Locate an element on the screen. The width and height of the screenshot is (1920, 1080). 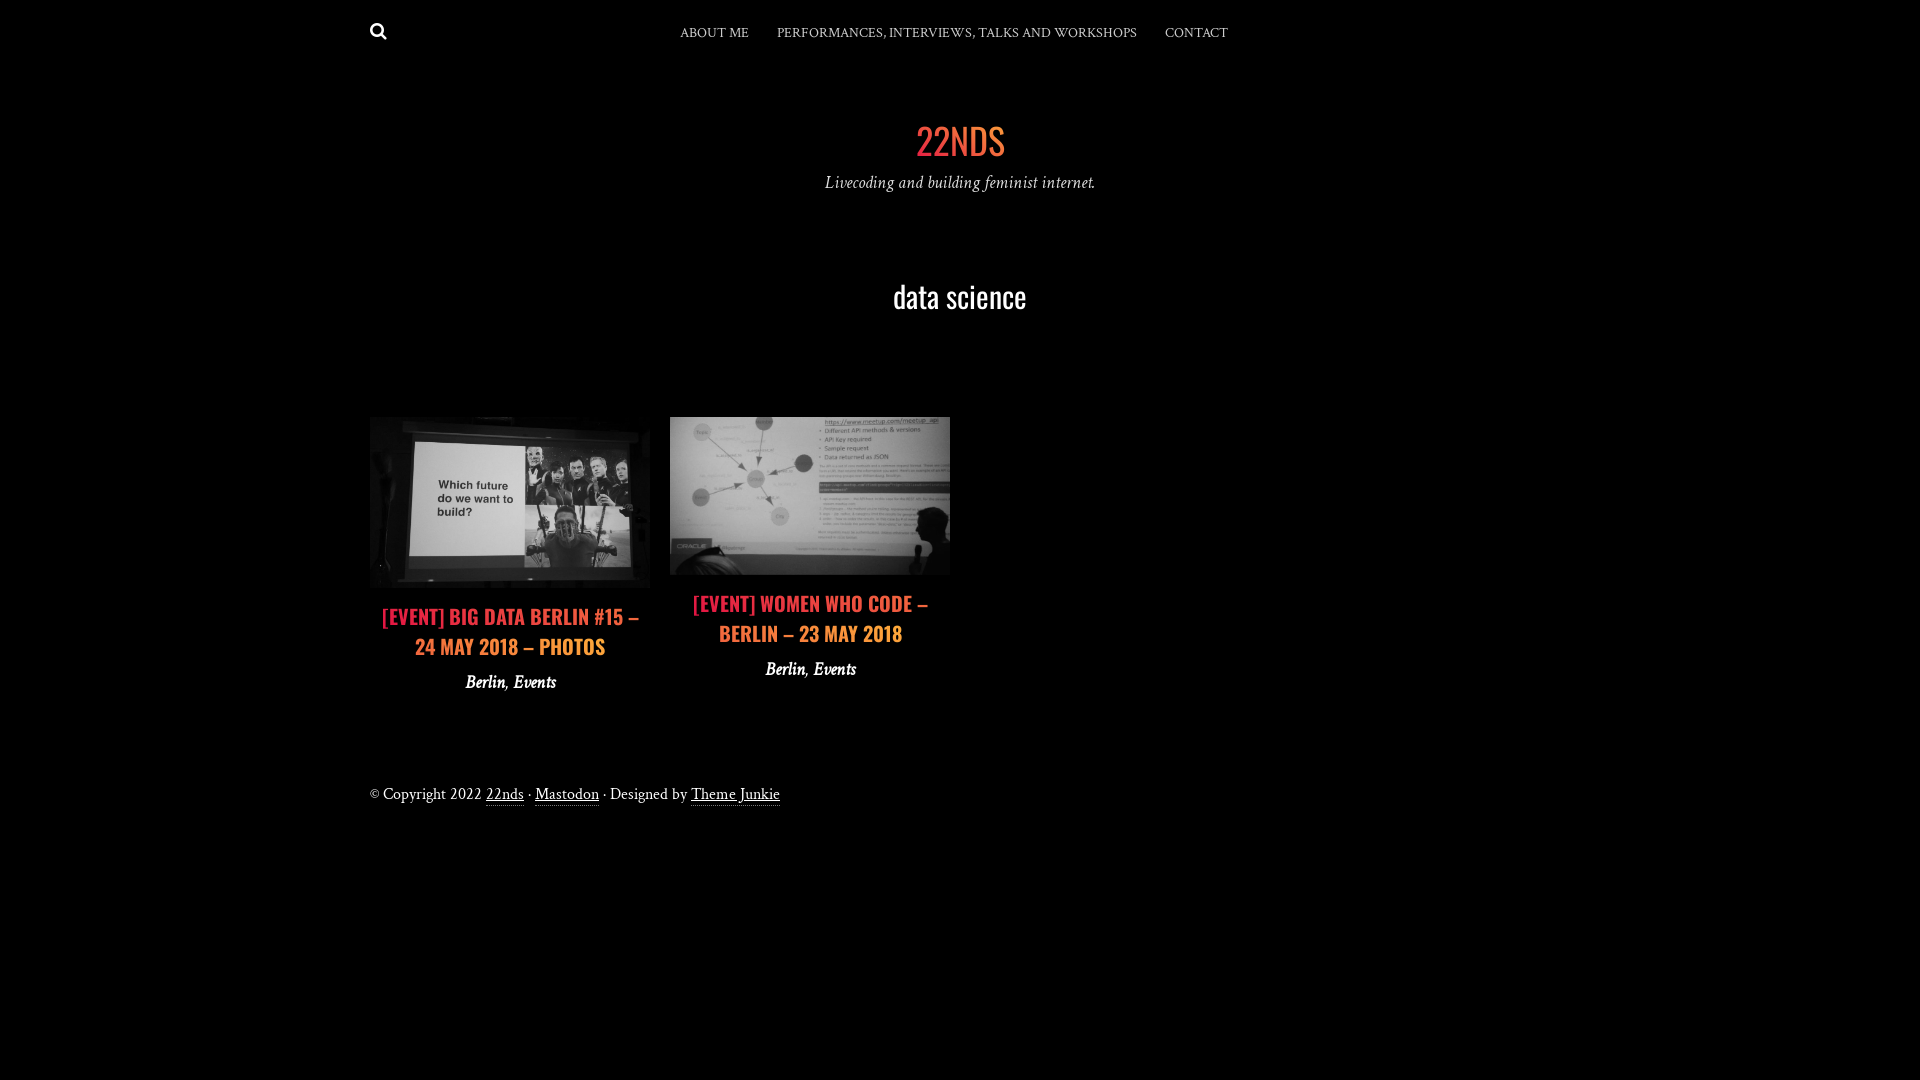
Theme Junkie is located at coordinates (736, 795).